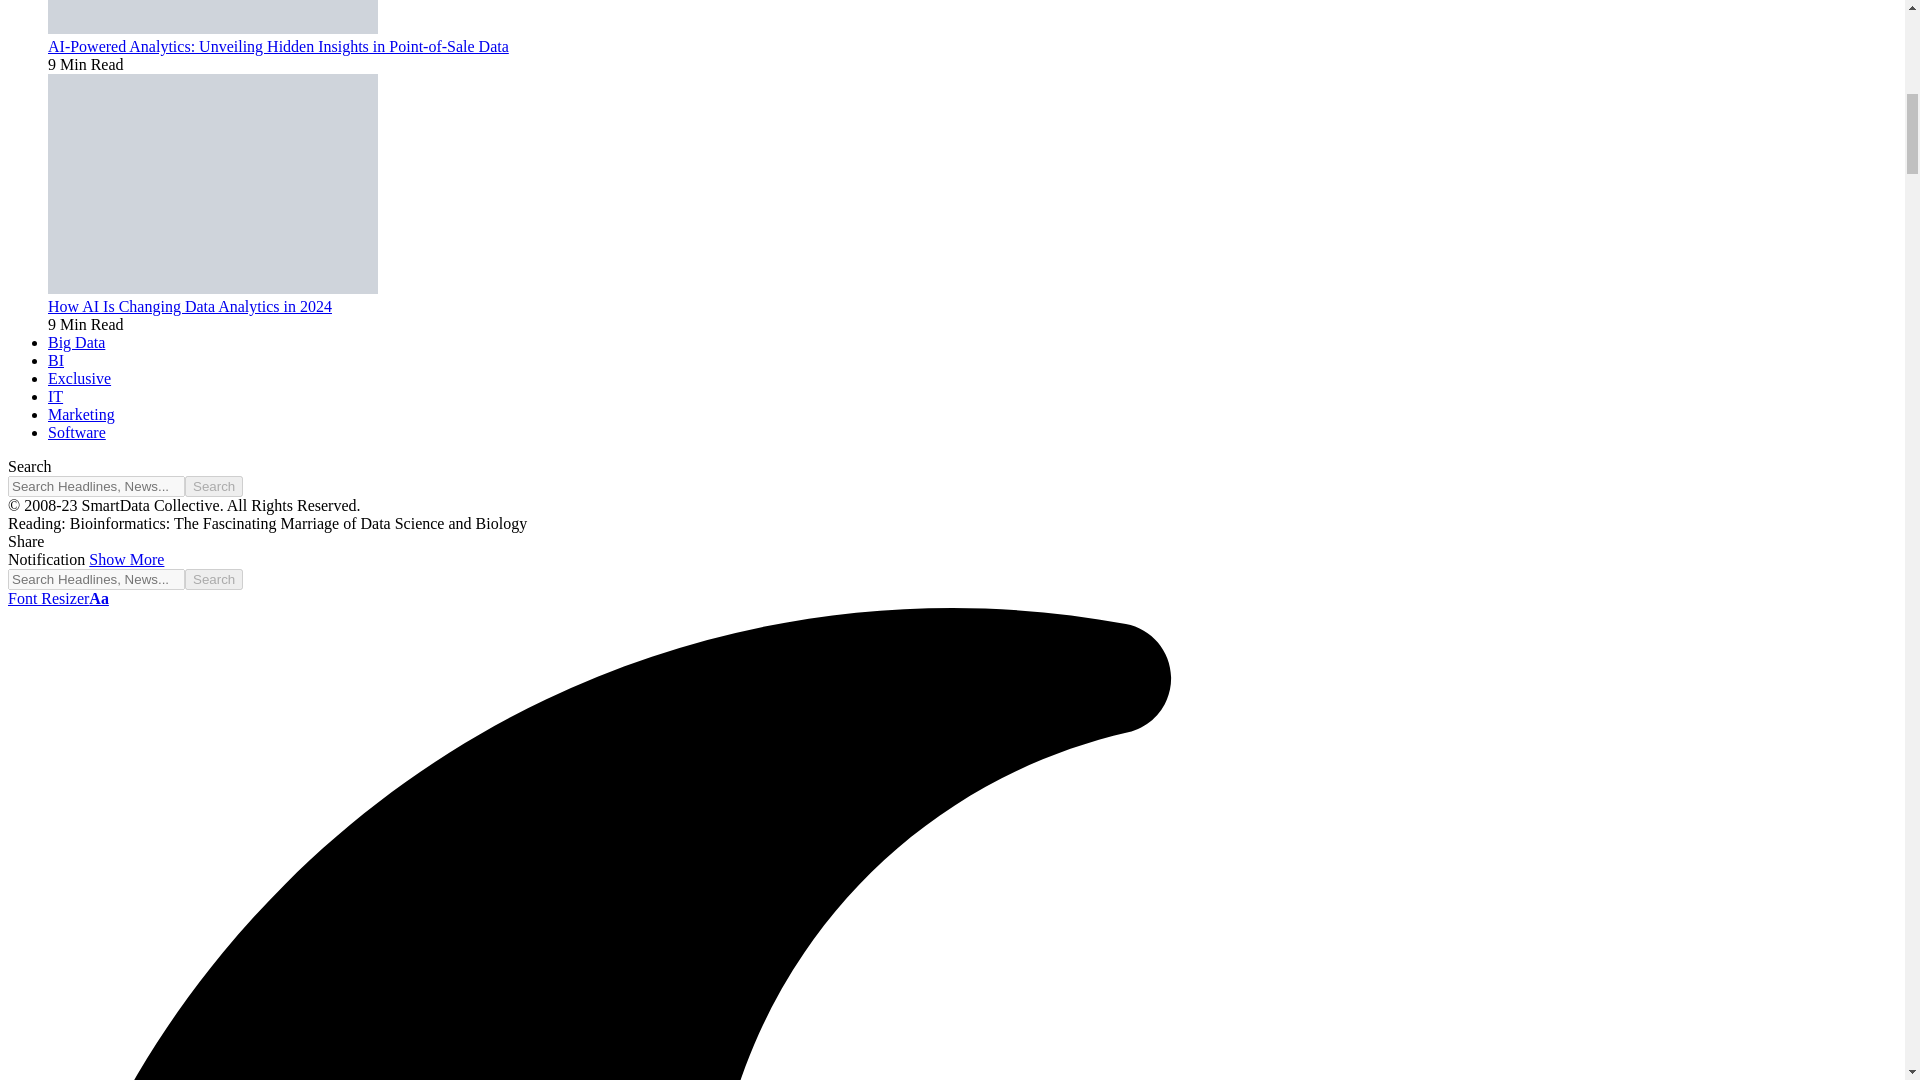 Image resolution: width=1920 pixels, height=1080 pixels. What do you see at coordinates (82, 414) in the screenshot?
I see `Marketing` at bounding box center [82, 414].